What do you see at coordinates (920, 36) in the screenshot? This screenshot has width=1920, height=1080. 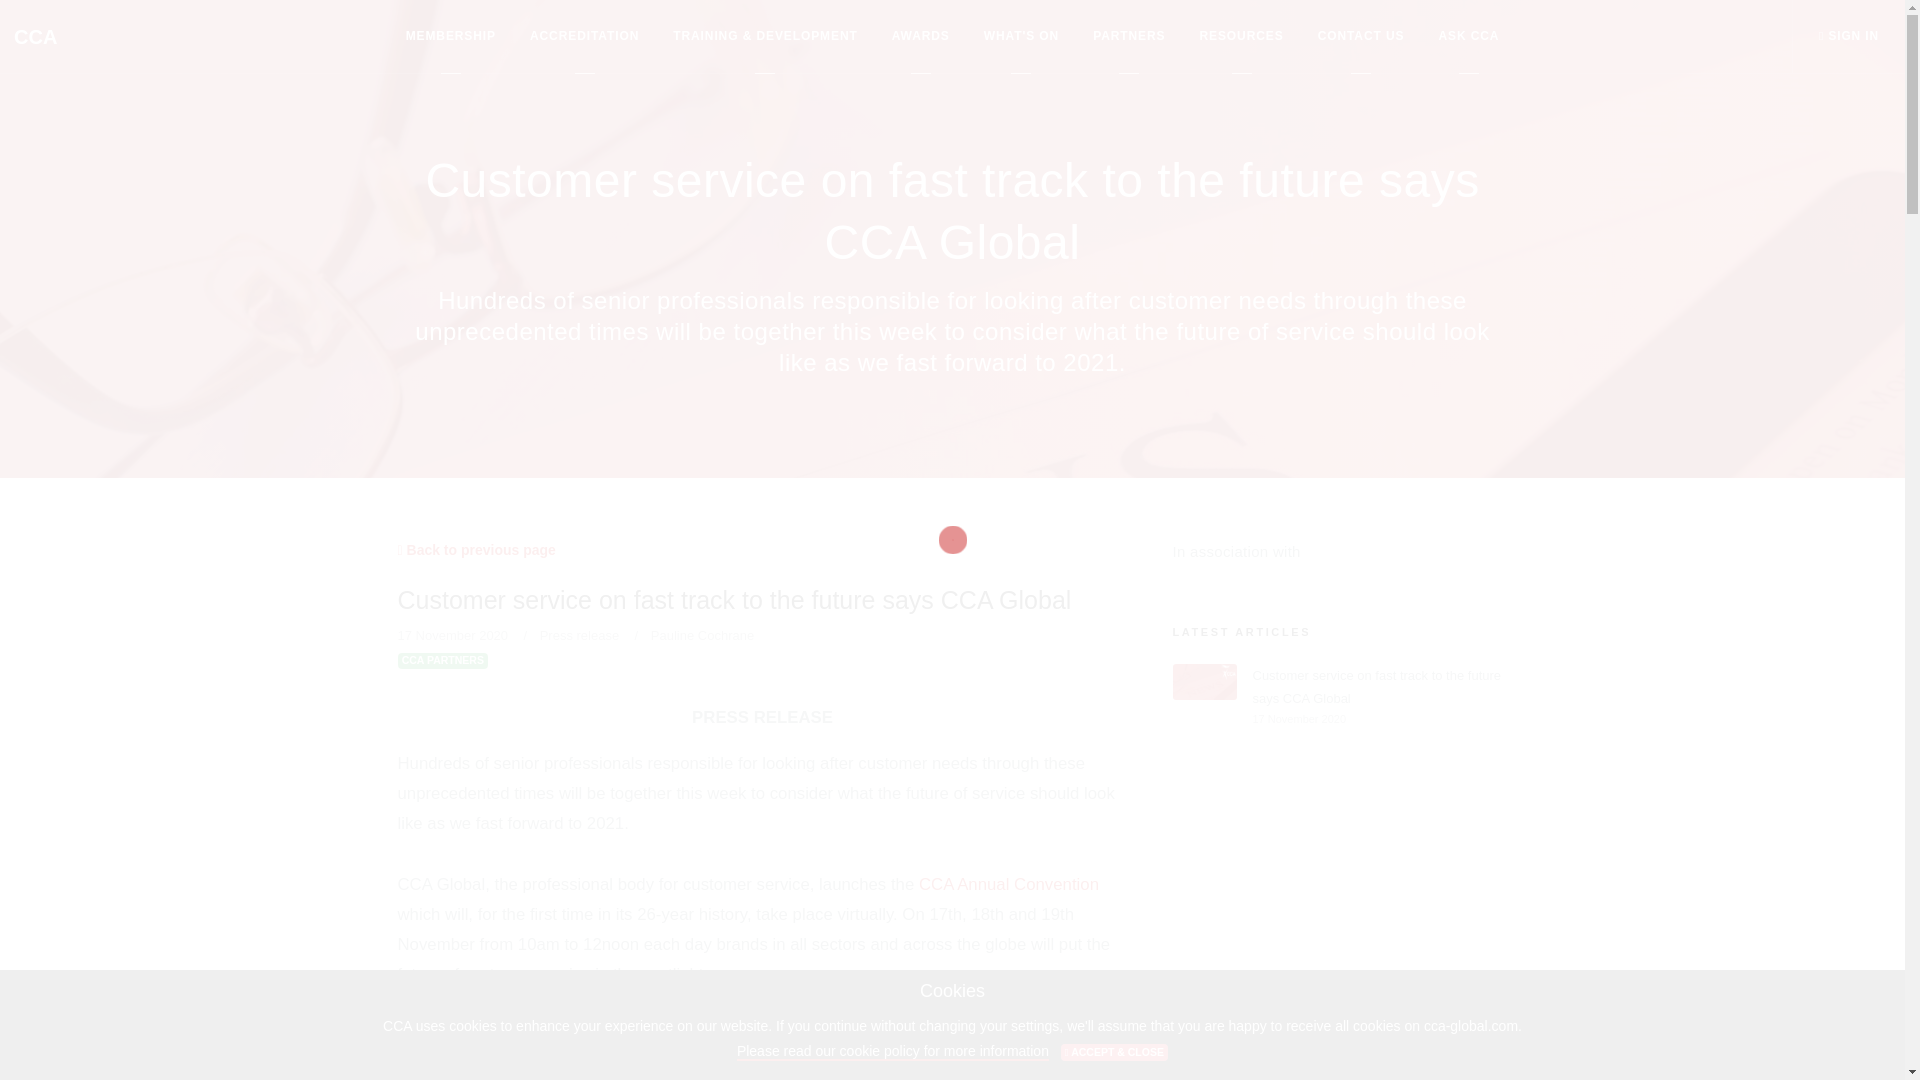 I see `AWARDS` at bounding box center [920, 36].